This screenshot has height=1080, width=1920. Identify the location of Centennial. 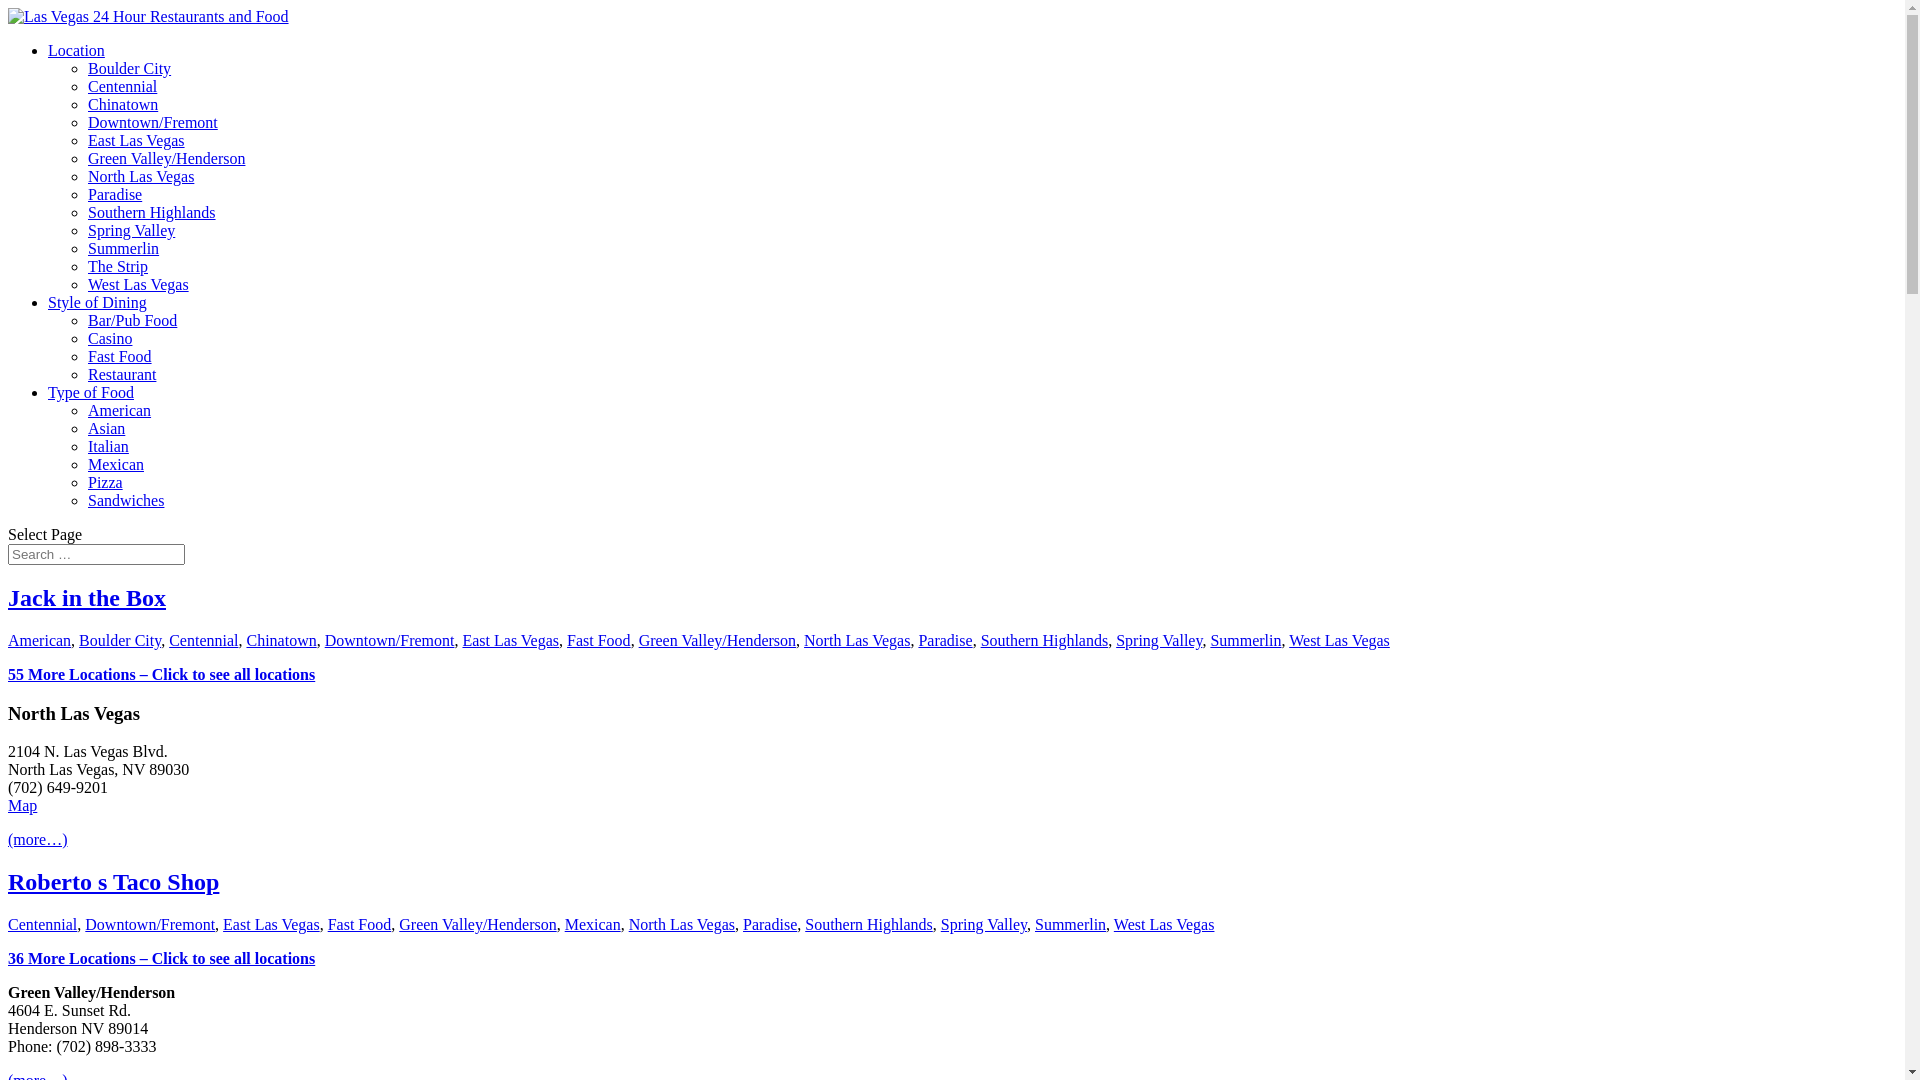
(42, 924).